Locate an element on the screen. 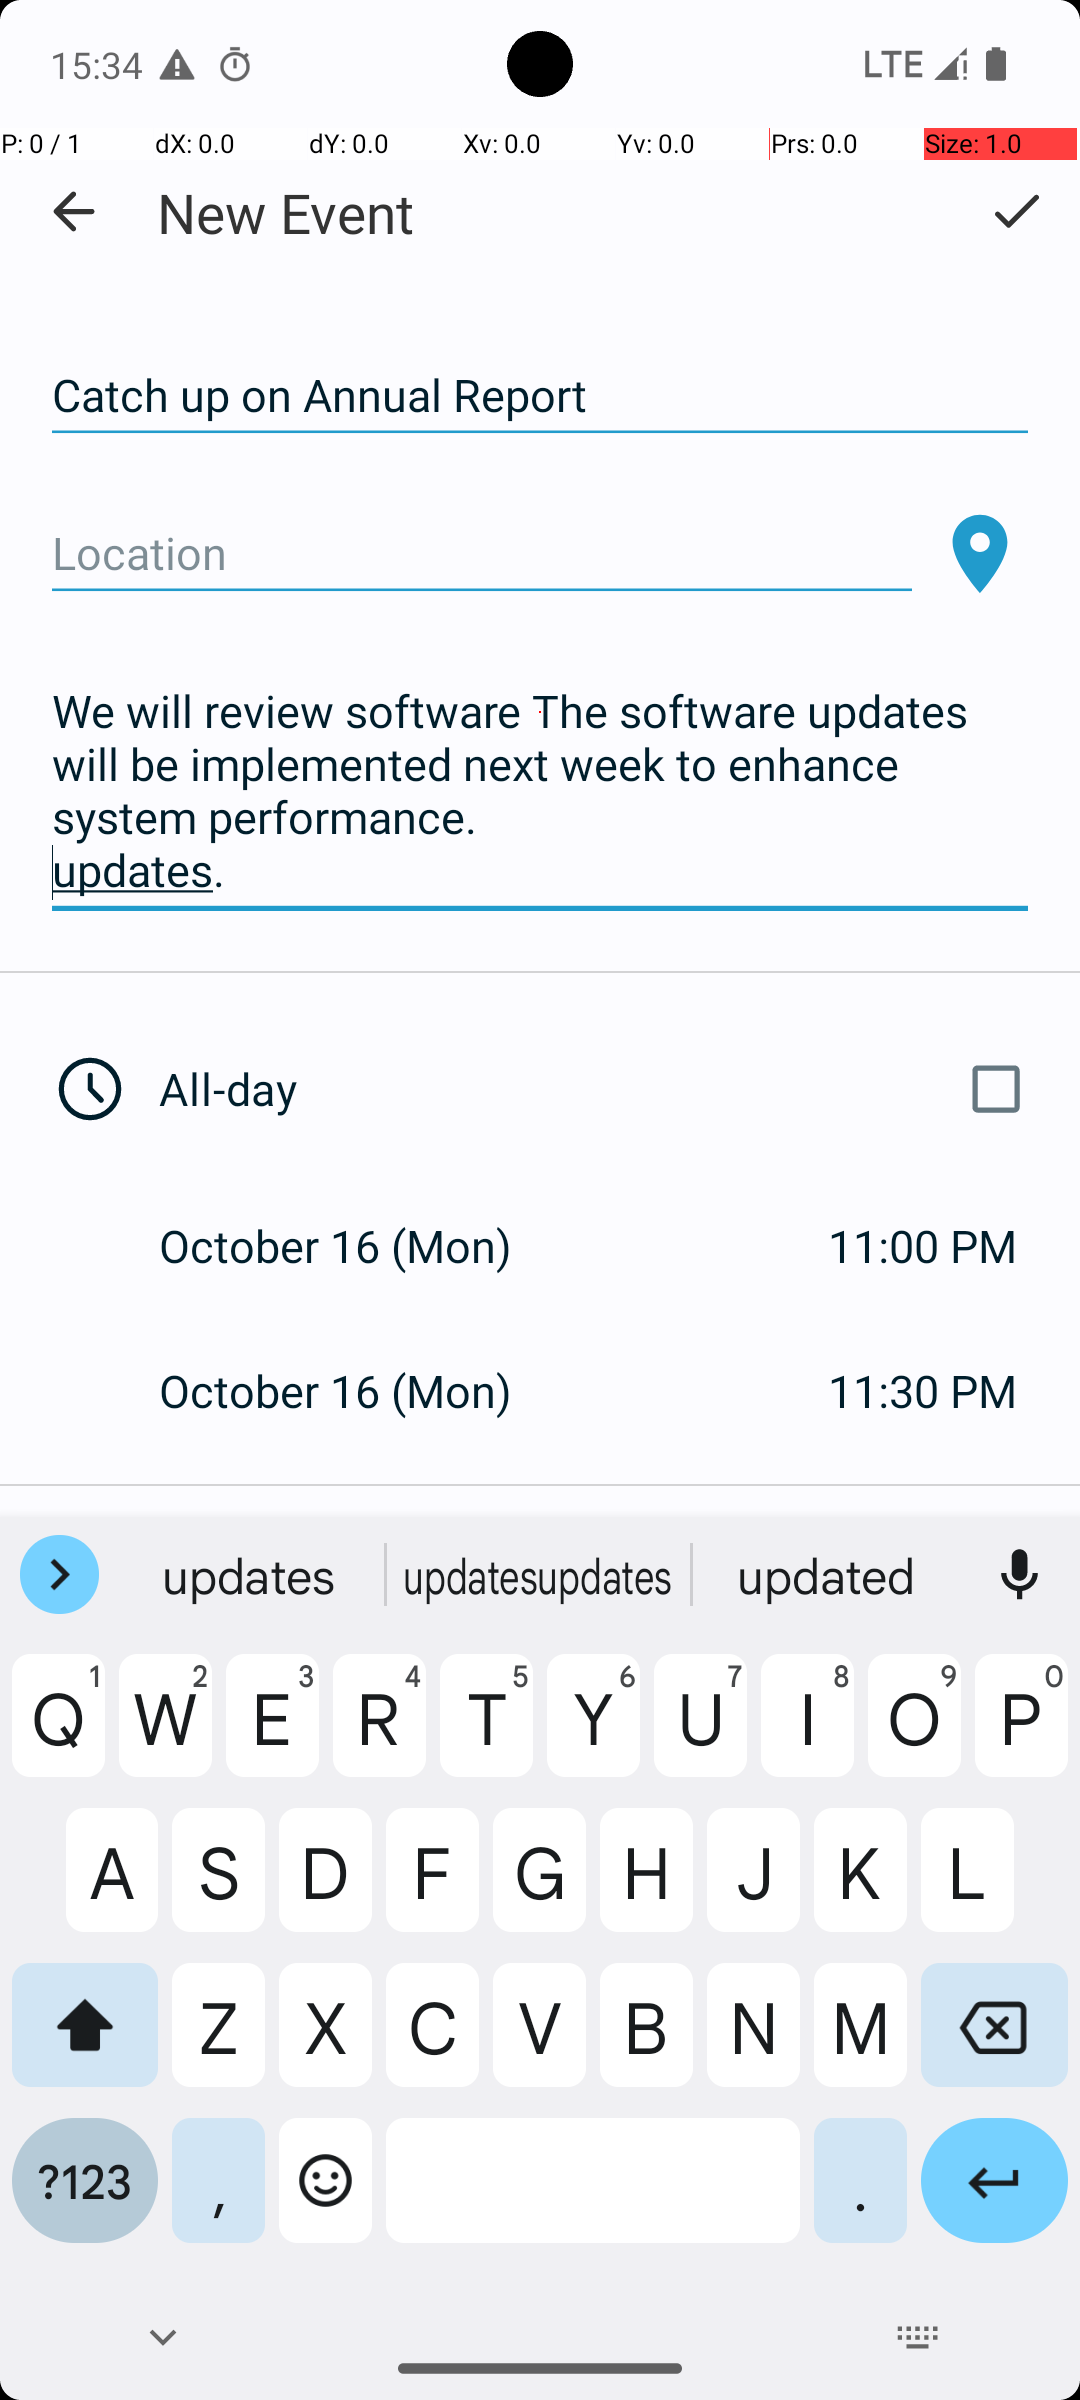  We will review software The software updates will be implemented next week to enhance system performance.
updates. is located at coordinates (540, 792).